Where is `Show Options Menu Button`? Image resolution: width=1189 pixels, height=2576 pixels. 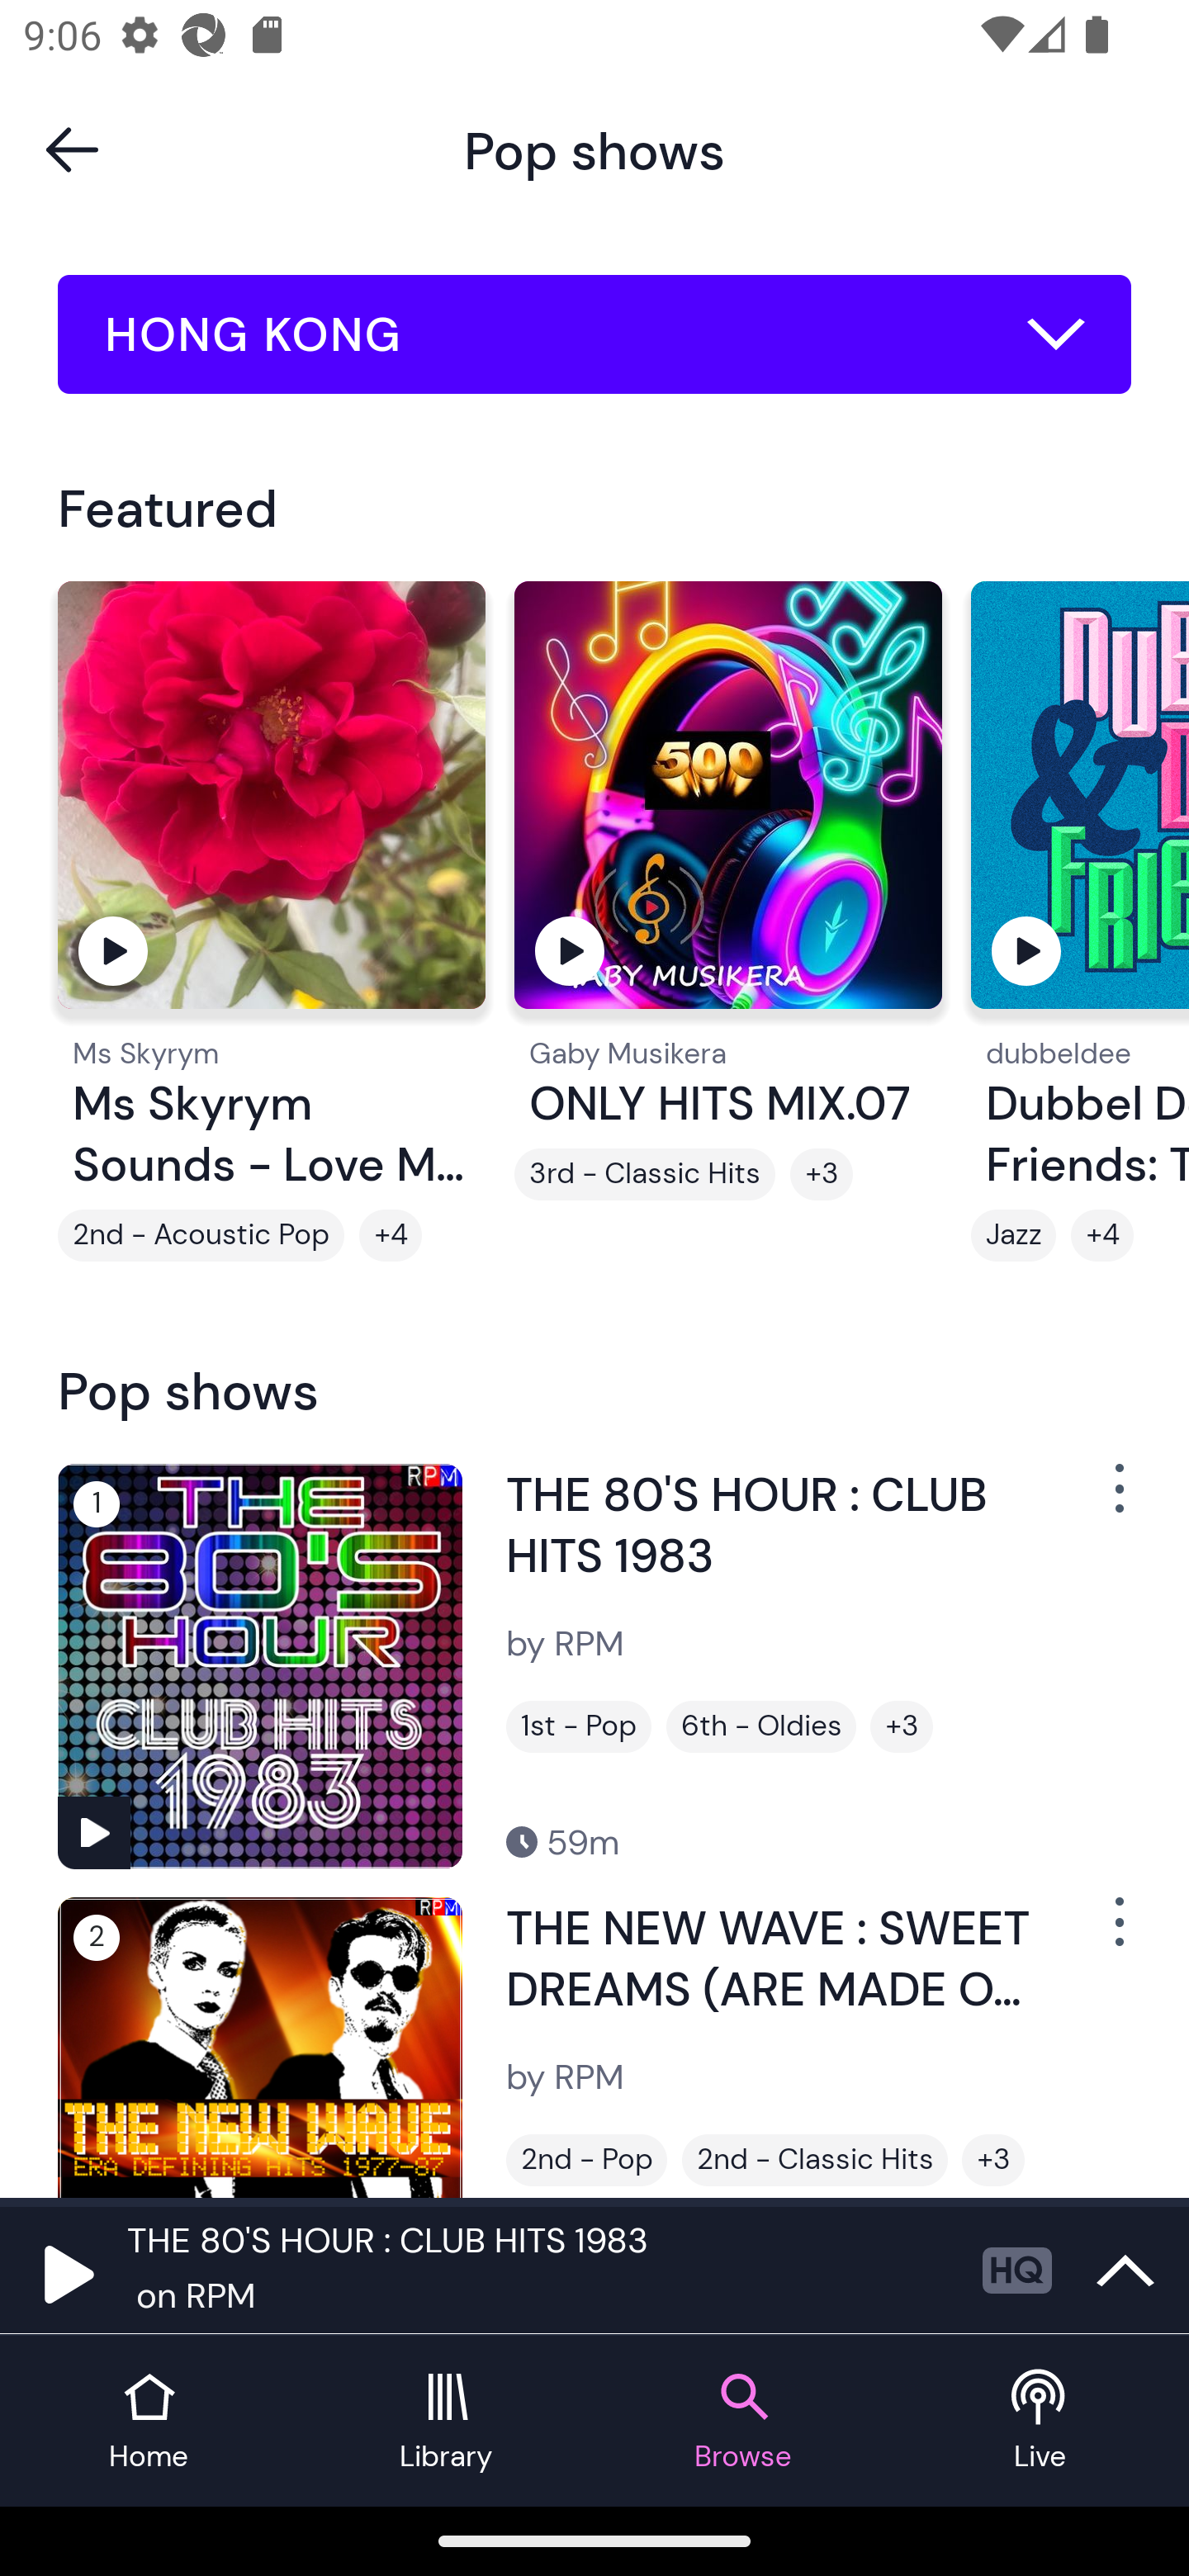 Show Options Menu Button is located at coordinates (1116, 1500).